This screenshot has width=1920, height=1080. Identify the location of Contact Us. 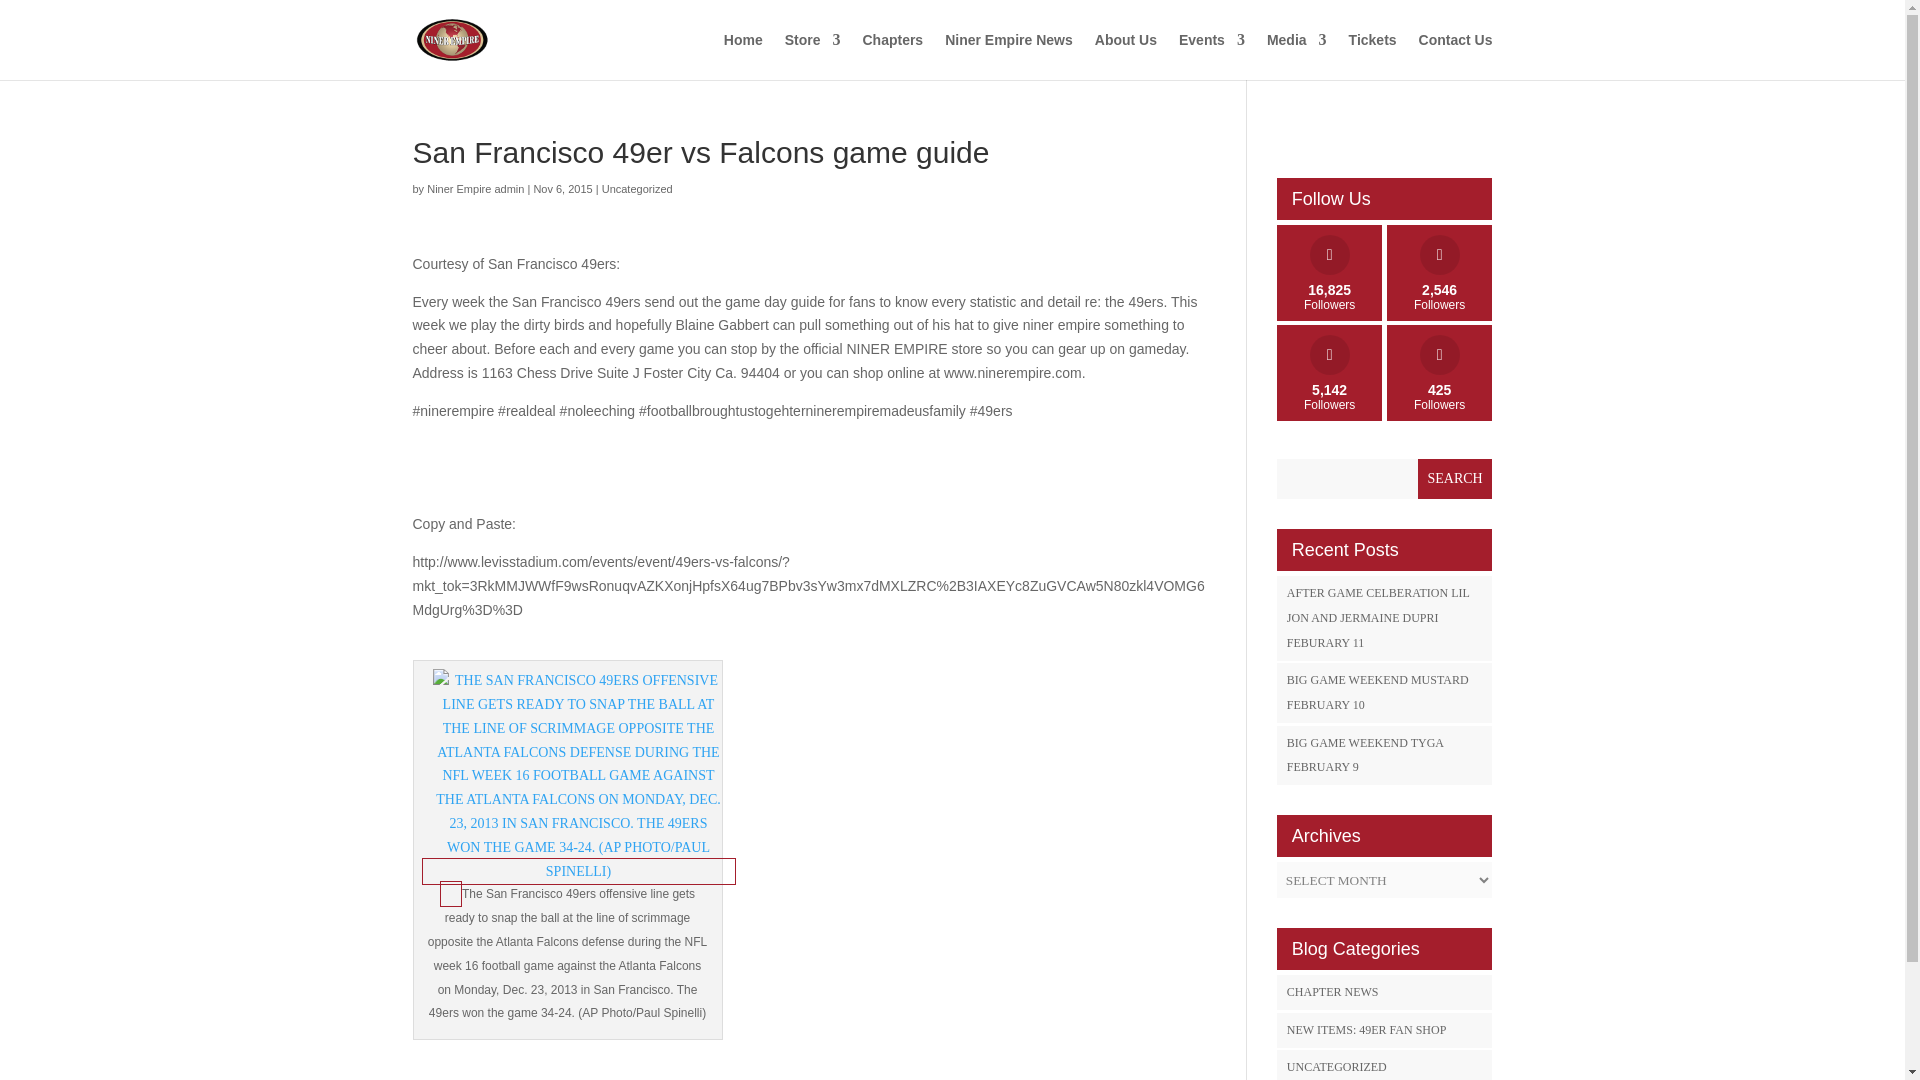
(475, 188).